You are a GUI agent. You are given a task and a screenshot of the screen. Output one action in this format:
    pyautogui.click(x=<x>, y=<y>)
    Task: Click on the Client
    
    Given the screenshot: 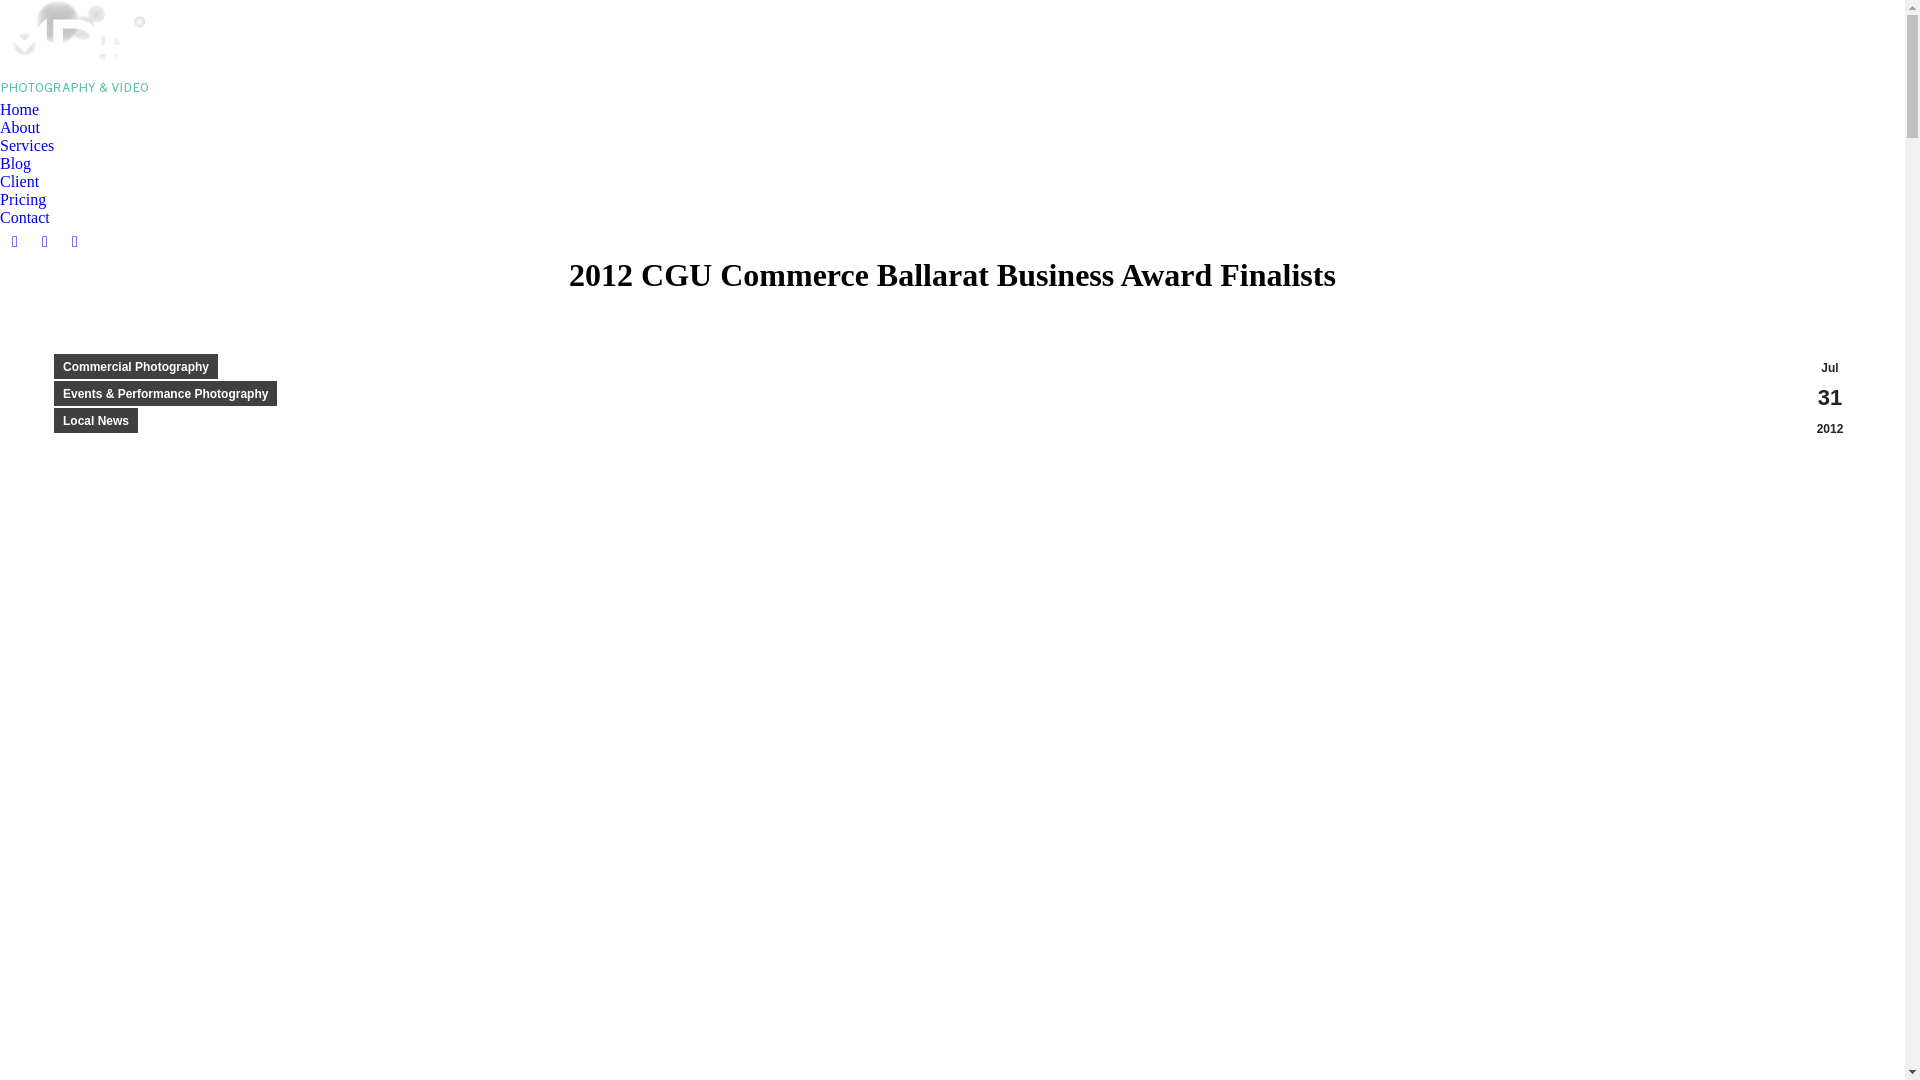 What is the action you would take?
    pyautogui.click(x=24, y=182)
    